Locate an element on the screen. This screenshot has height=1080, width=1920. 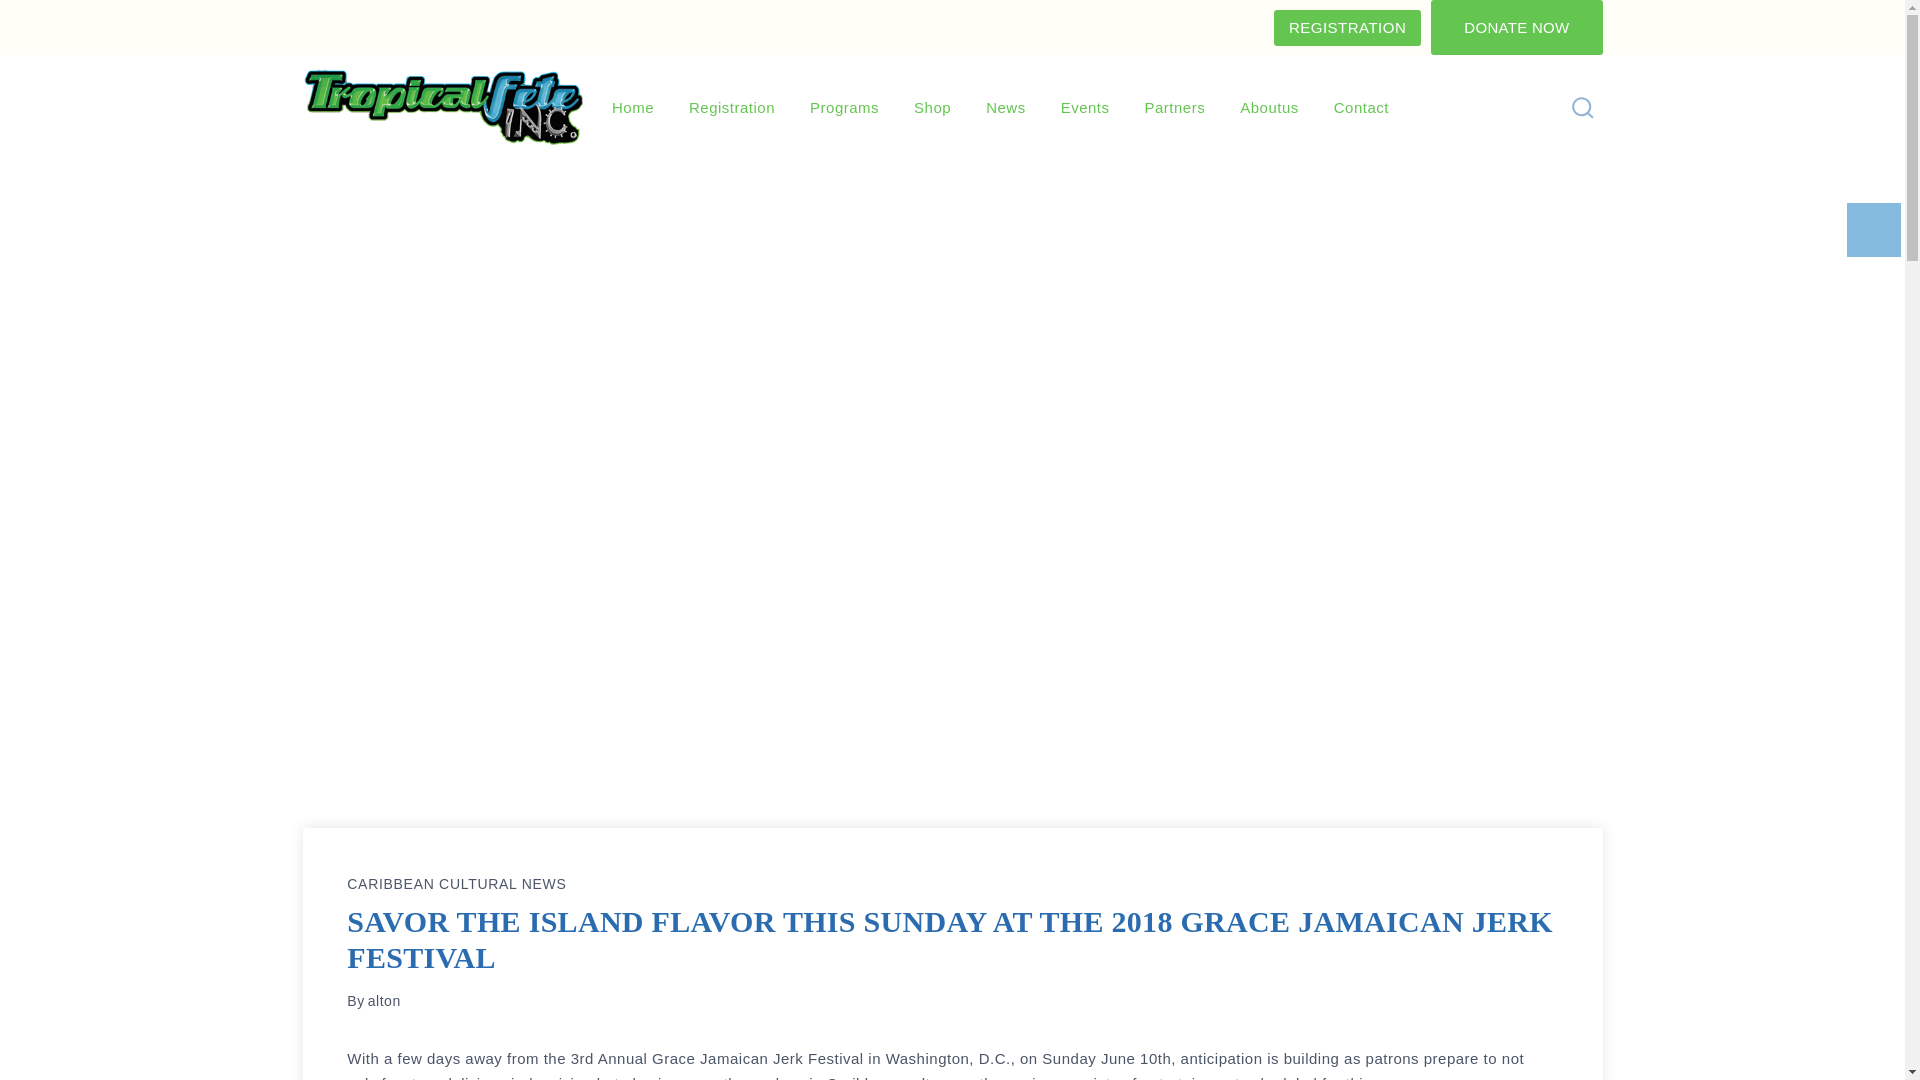
CARIBBEAN CULTURAL NEWS is located at coordinates (456, 884).